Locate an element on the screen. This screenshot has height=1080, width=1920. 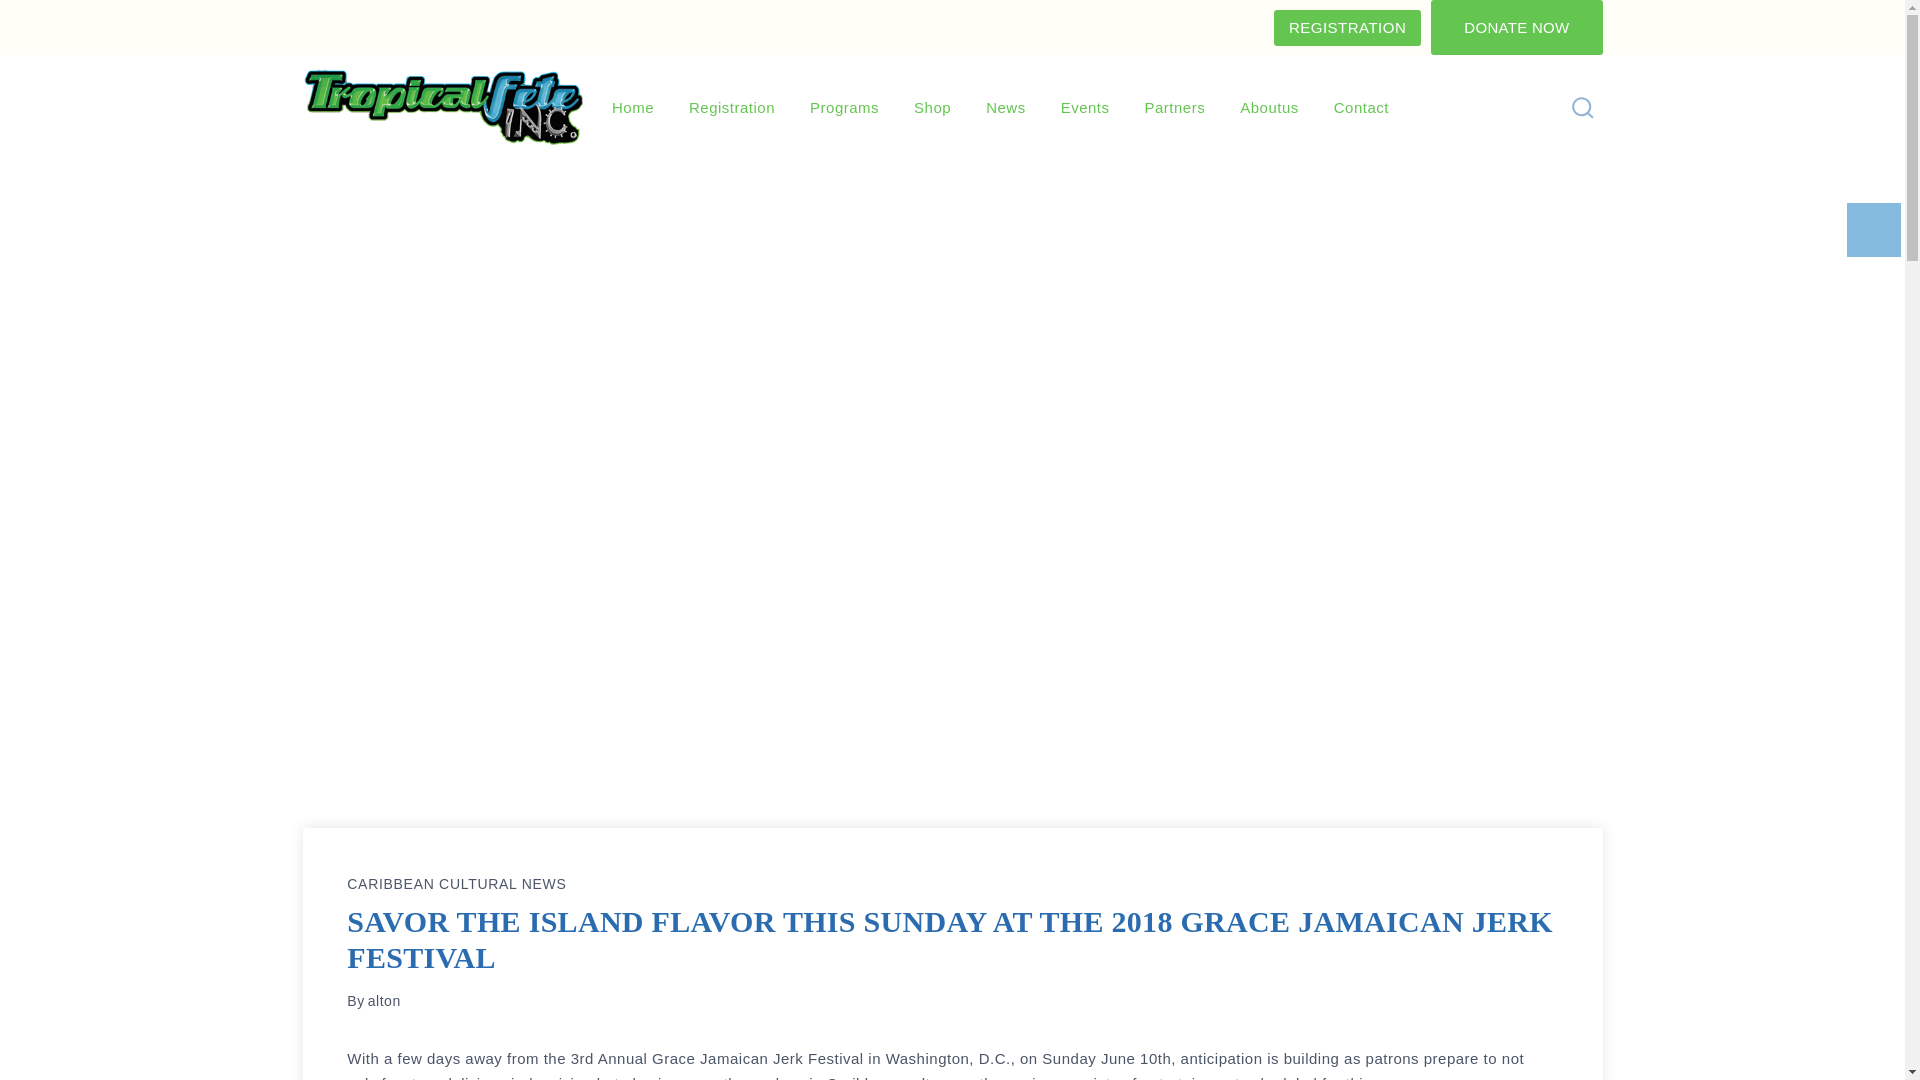
CARIBBEAN CULTURAL NEWS is located at coordinates (456, 884).